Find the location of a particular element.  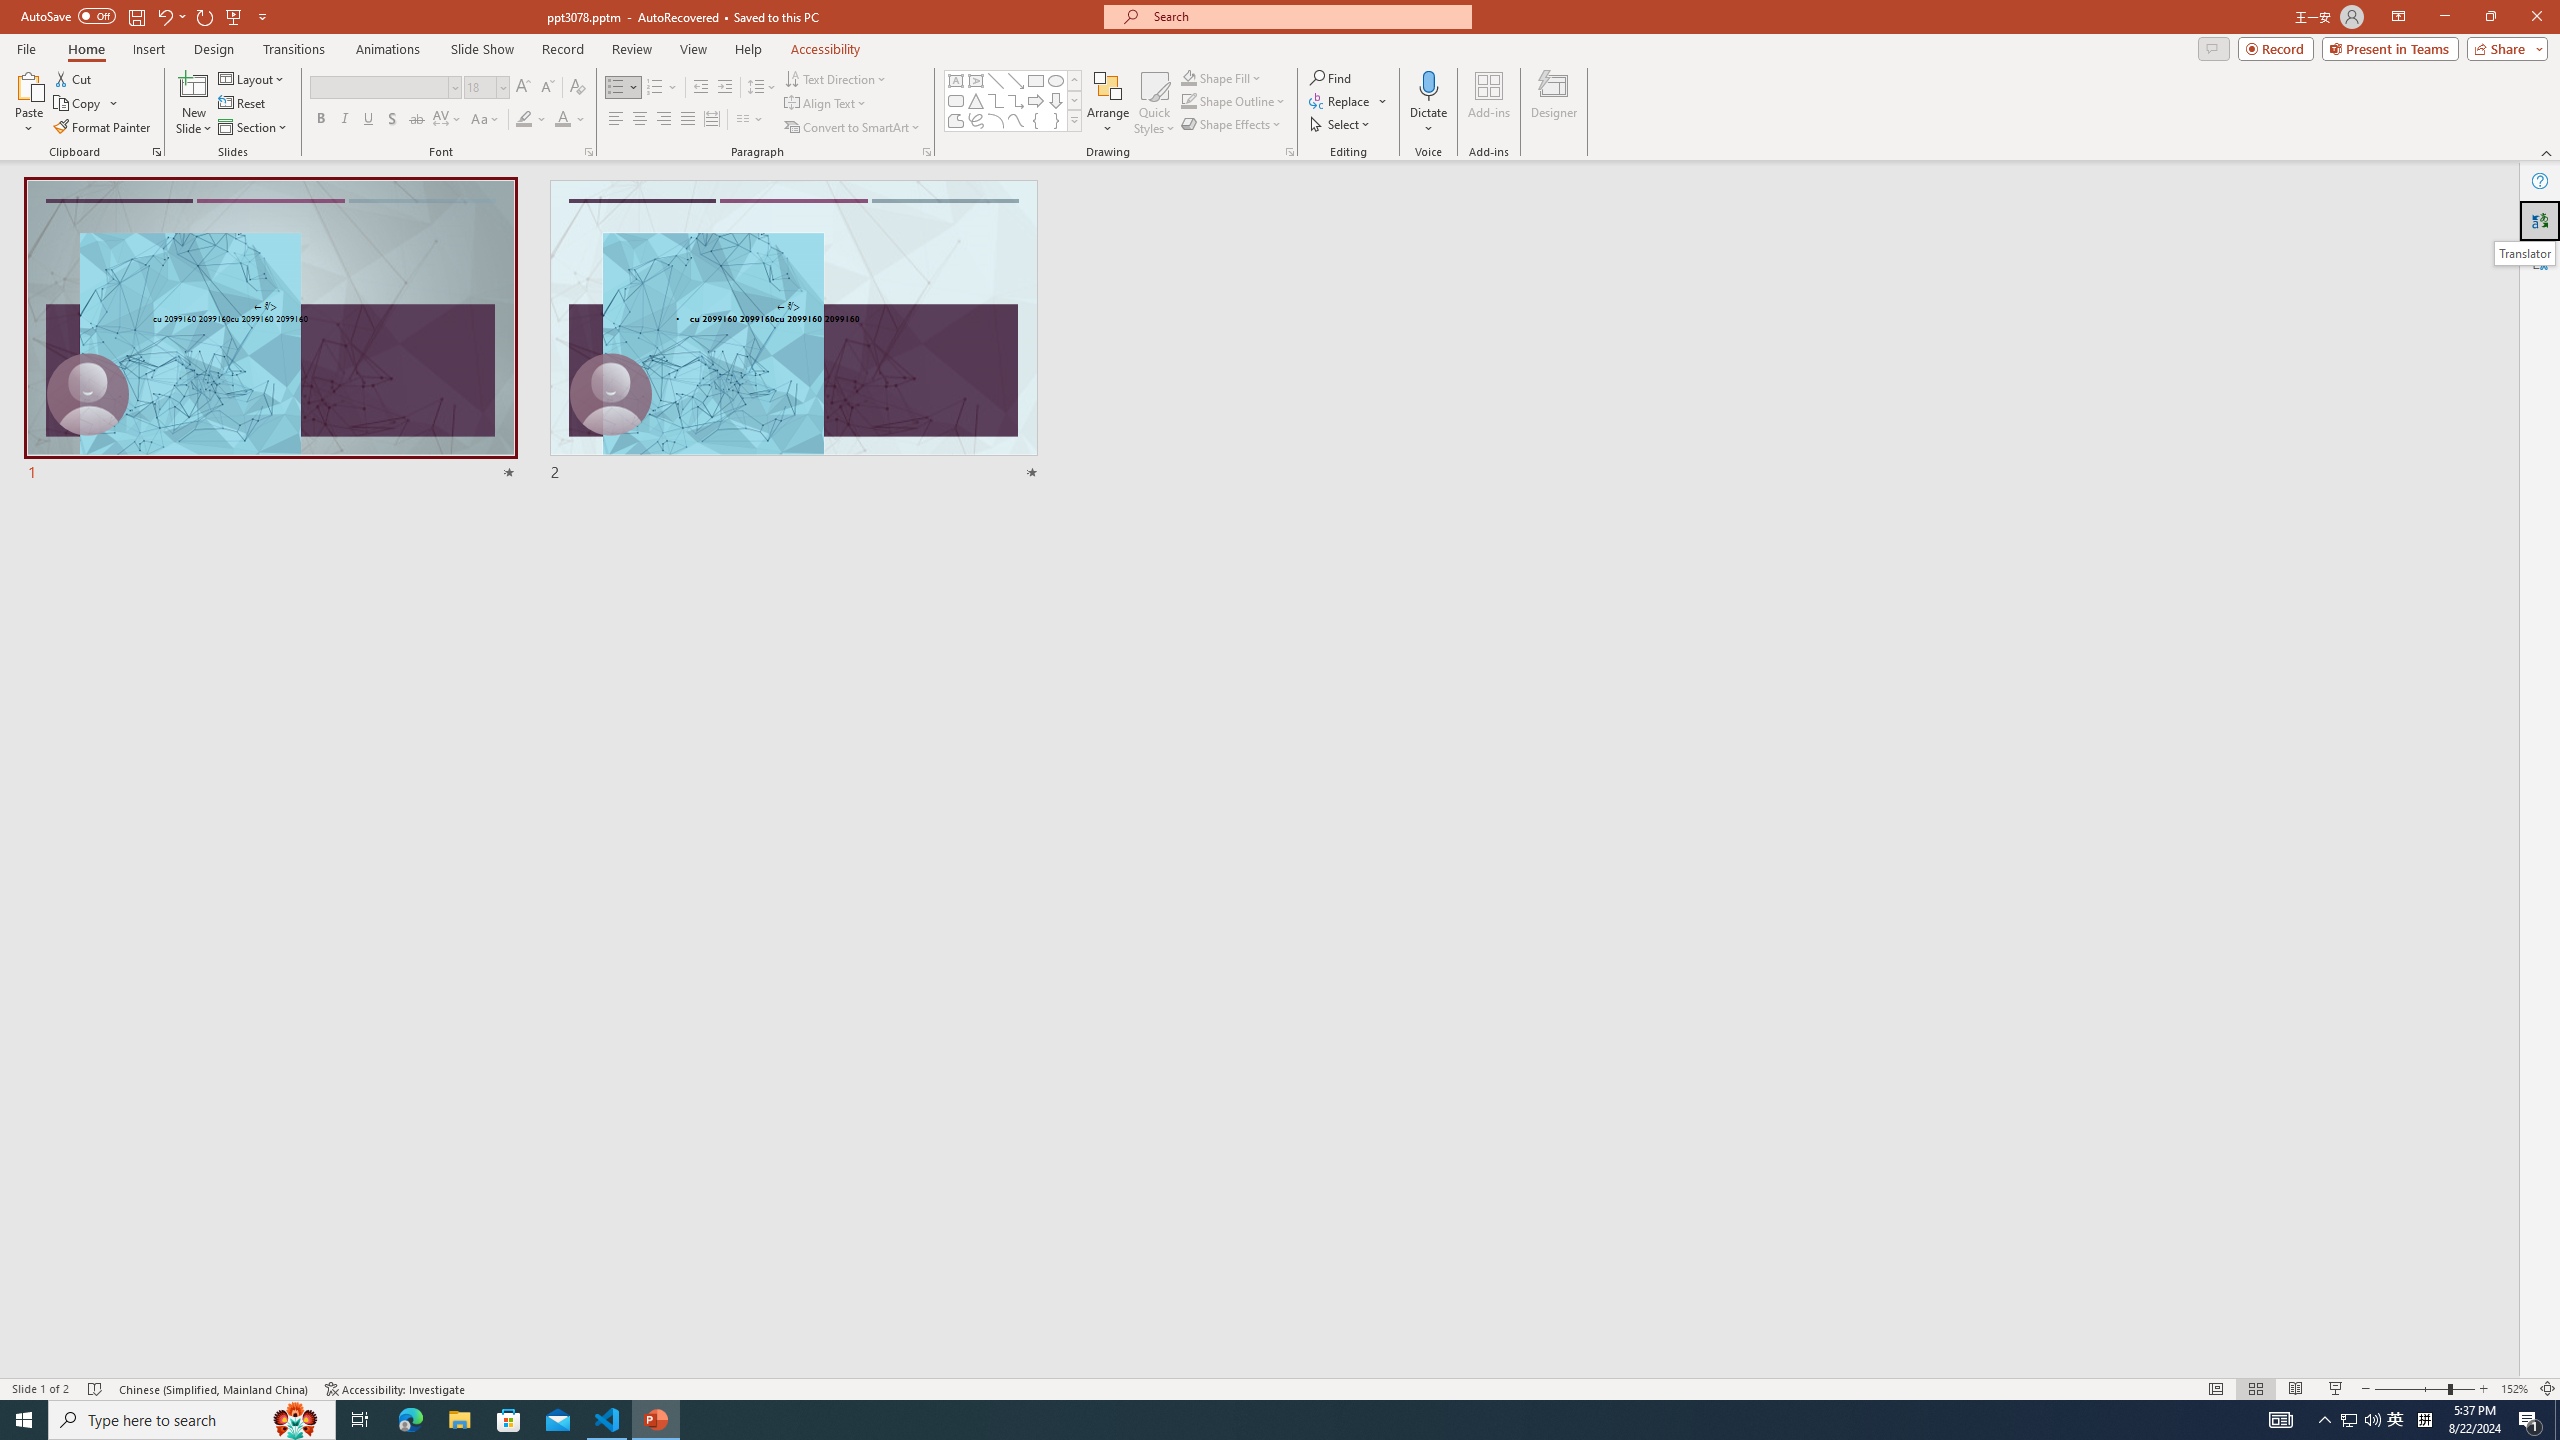

Zoom In is located at coordinates (2484, 1389).